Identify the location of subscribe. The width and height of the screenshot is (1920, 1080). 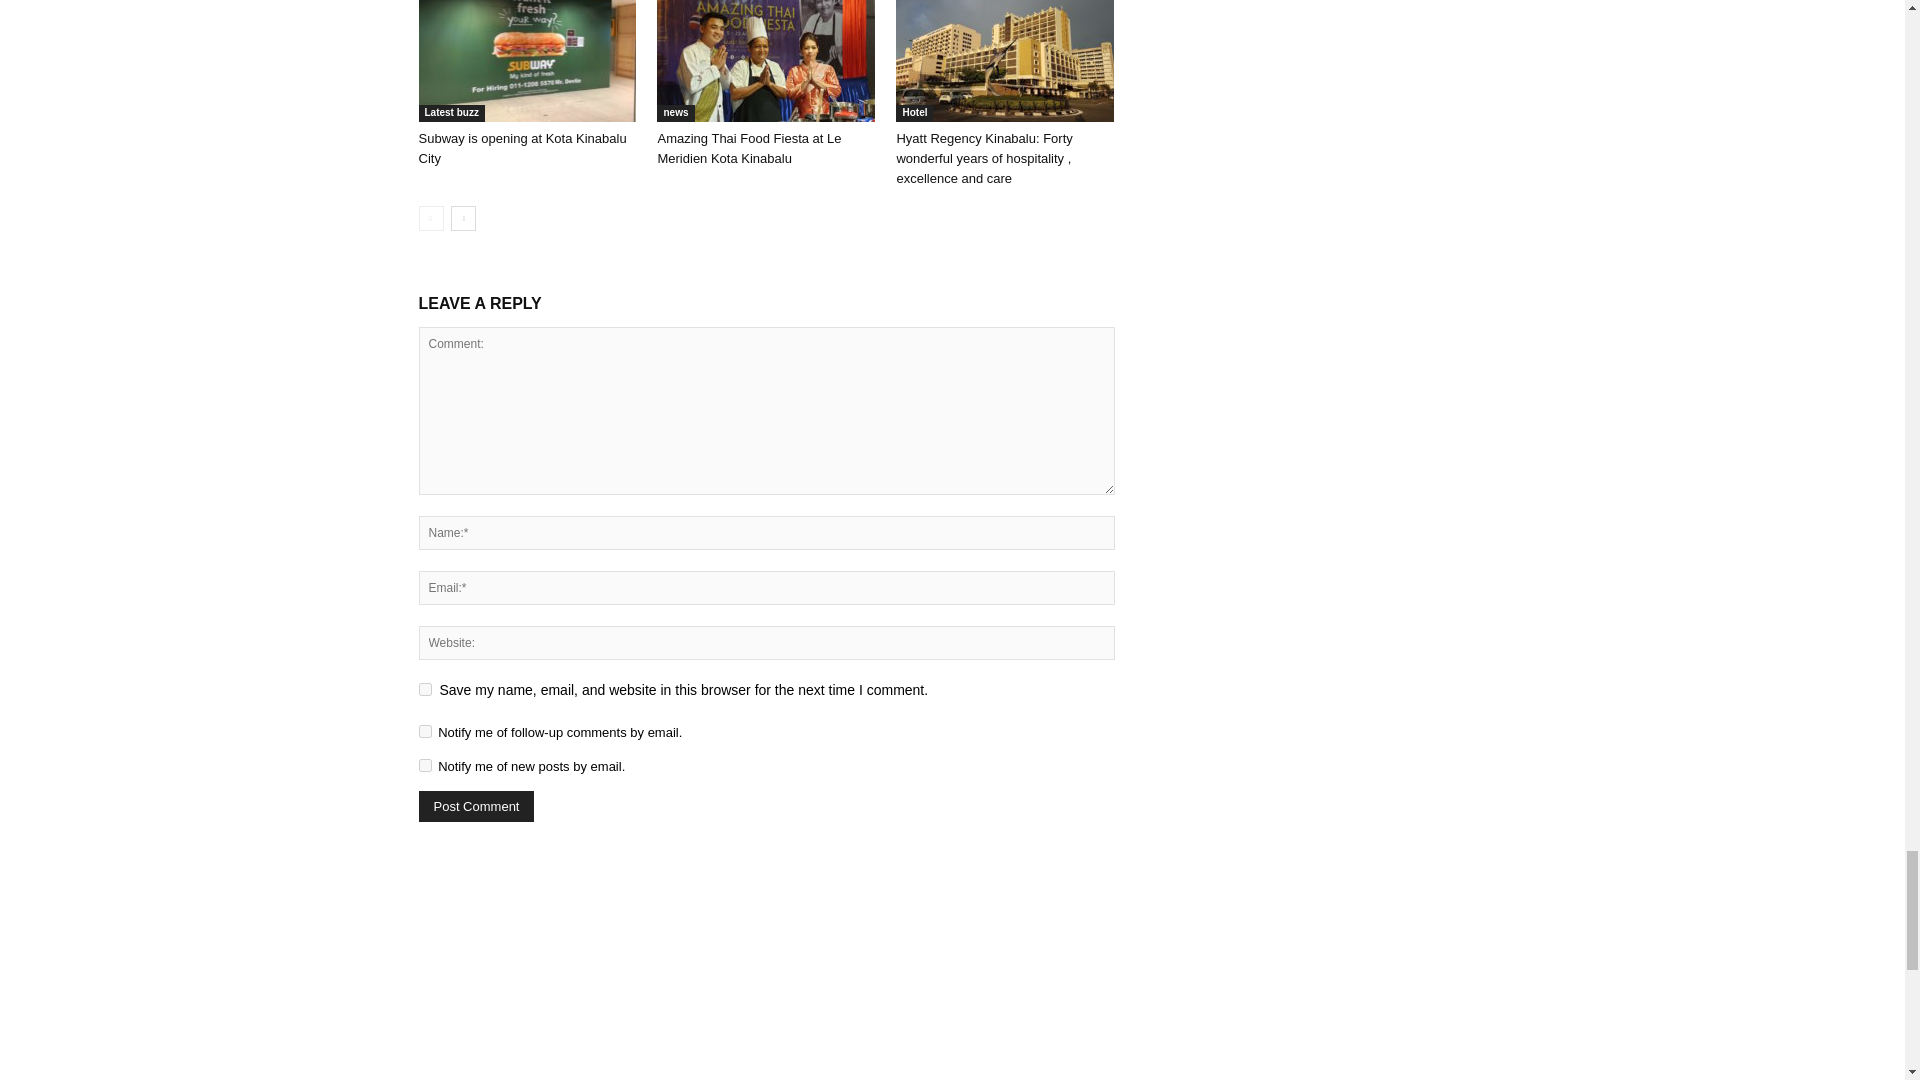
(424, 730).